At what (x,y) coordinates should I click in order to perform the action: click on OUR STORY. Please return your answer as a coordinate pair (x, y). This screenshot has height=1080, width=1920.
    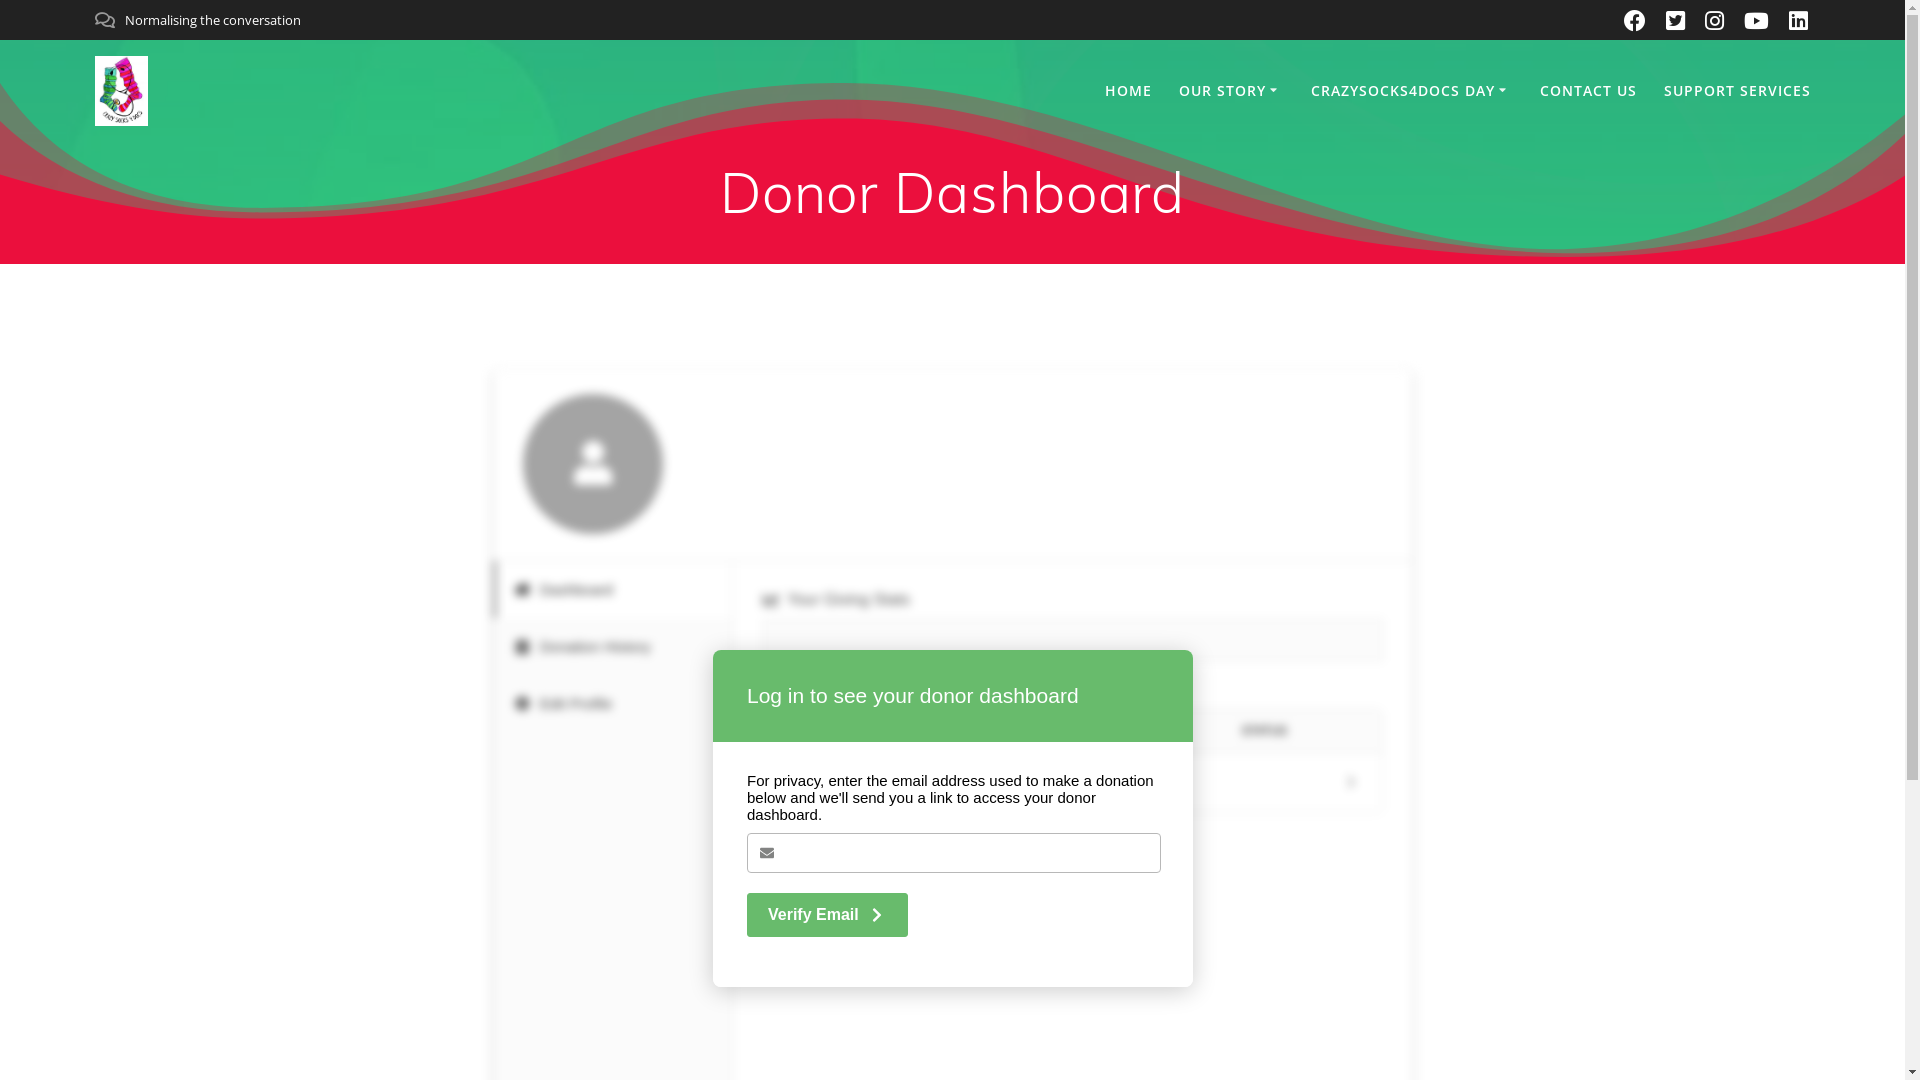
    Looking at the image, I should click on (1232, 91).